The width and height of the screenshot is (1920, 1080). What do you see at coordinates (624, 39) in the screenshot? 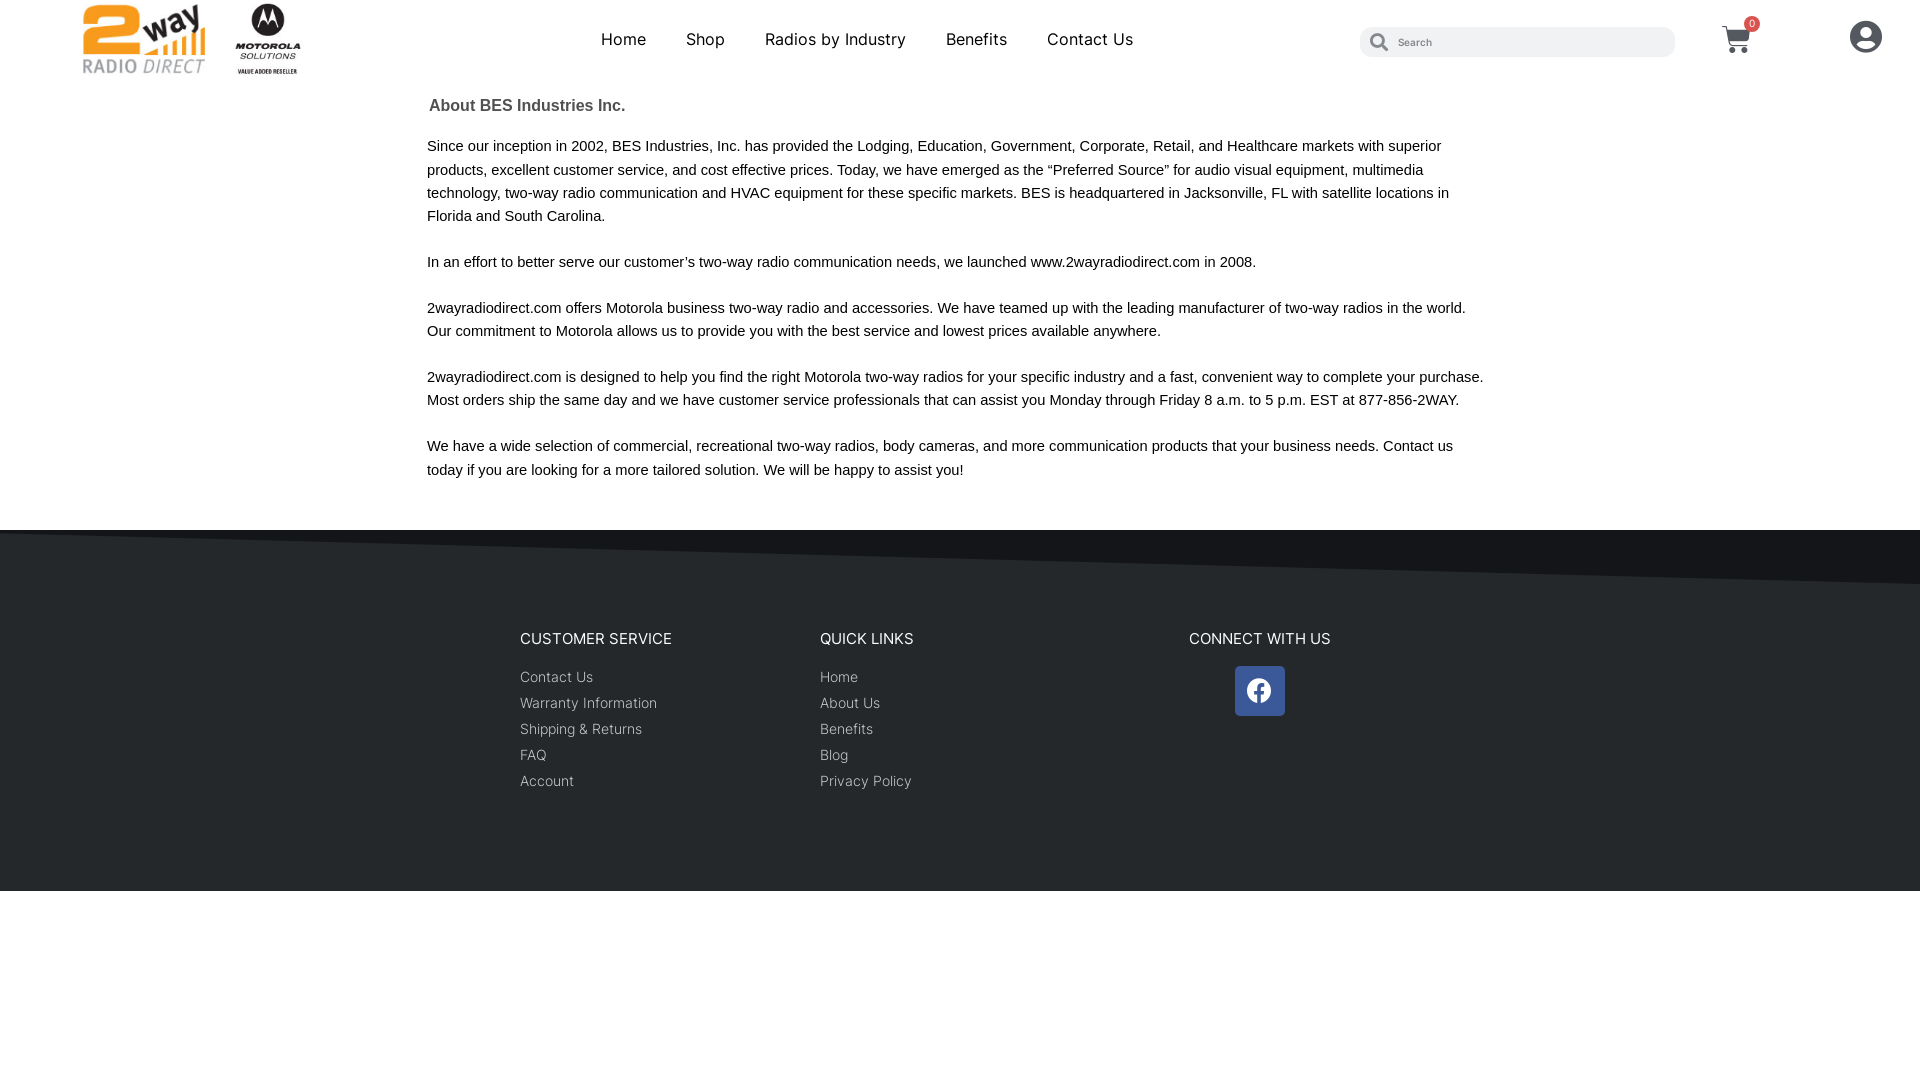
I see `Home` at bounding box center [624, 39].